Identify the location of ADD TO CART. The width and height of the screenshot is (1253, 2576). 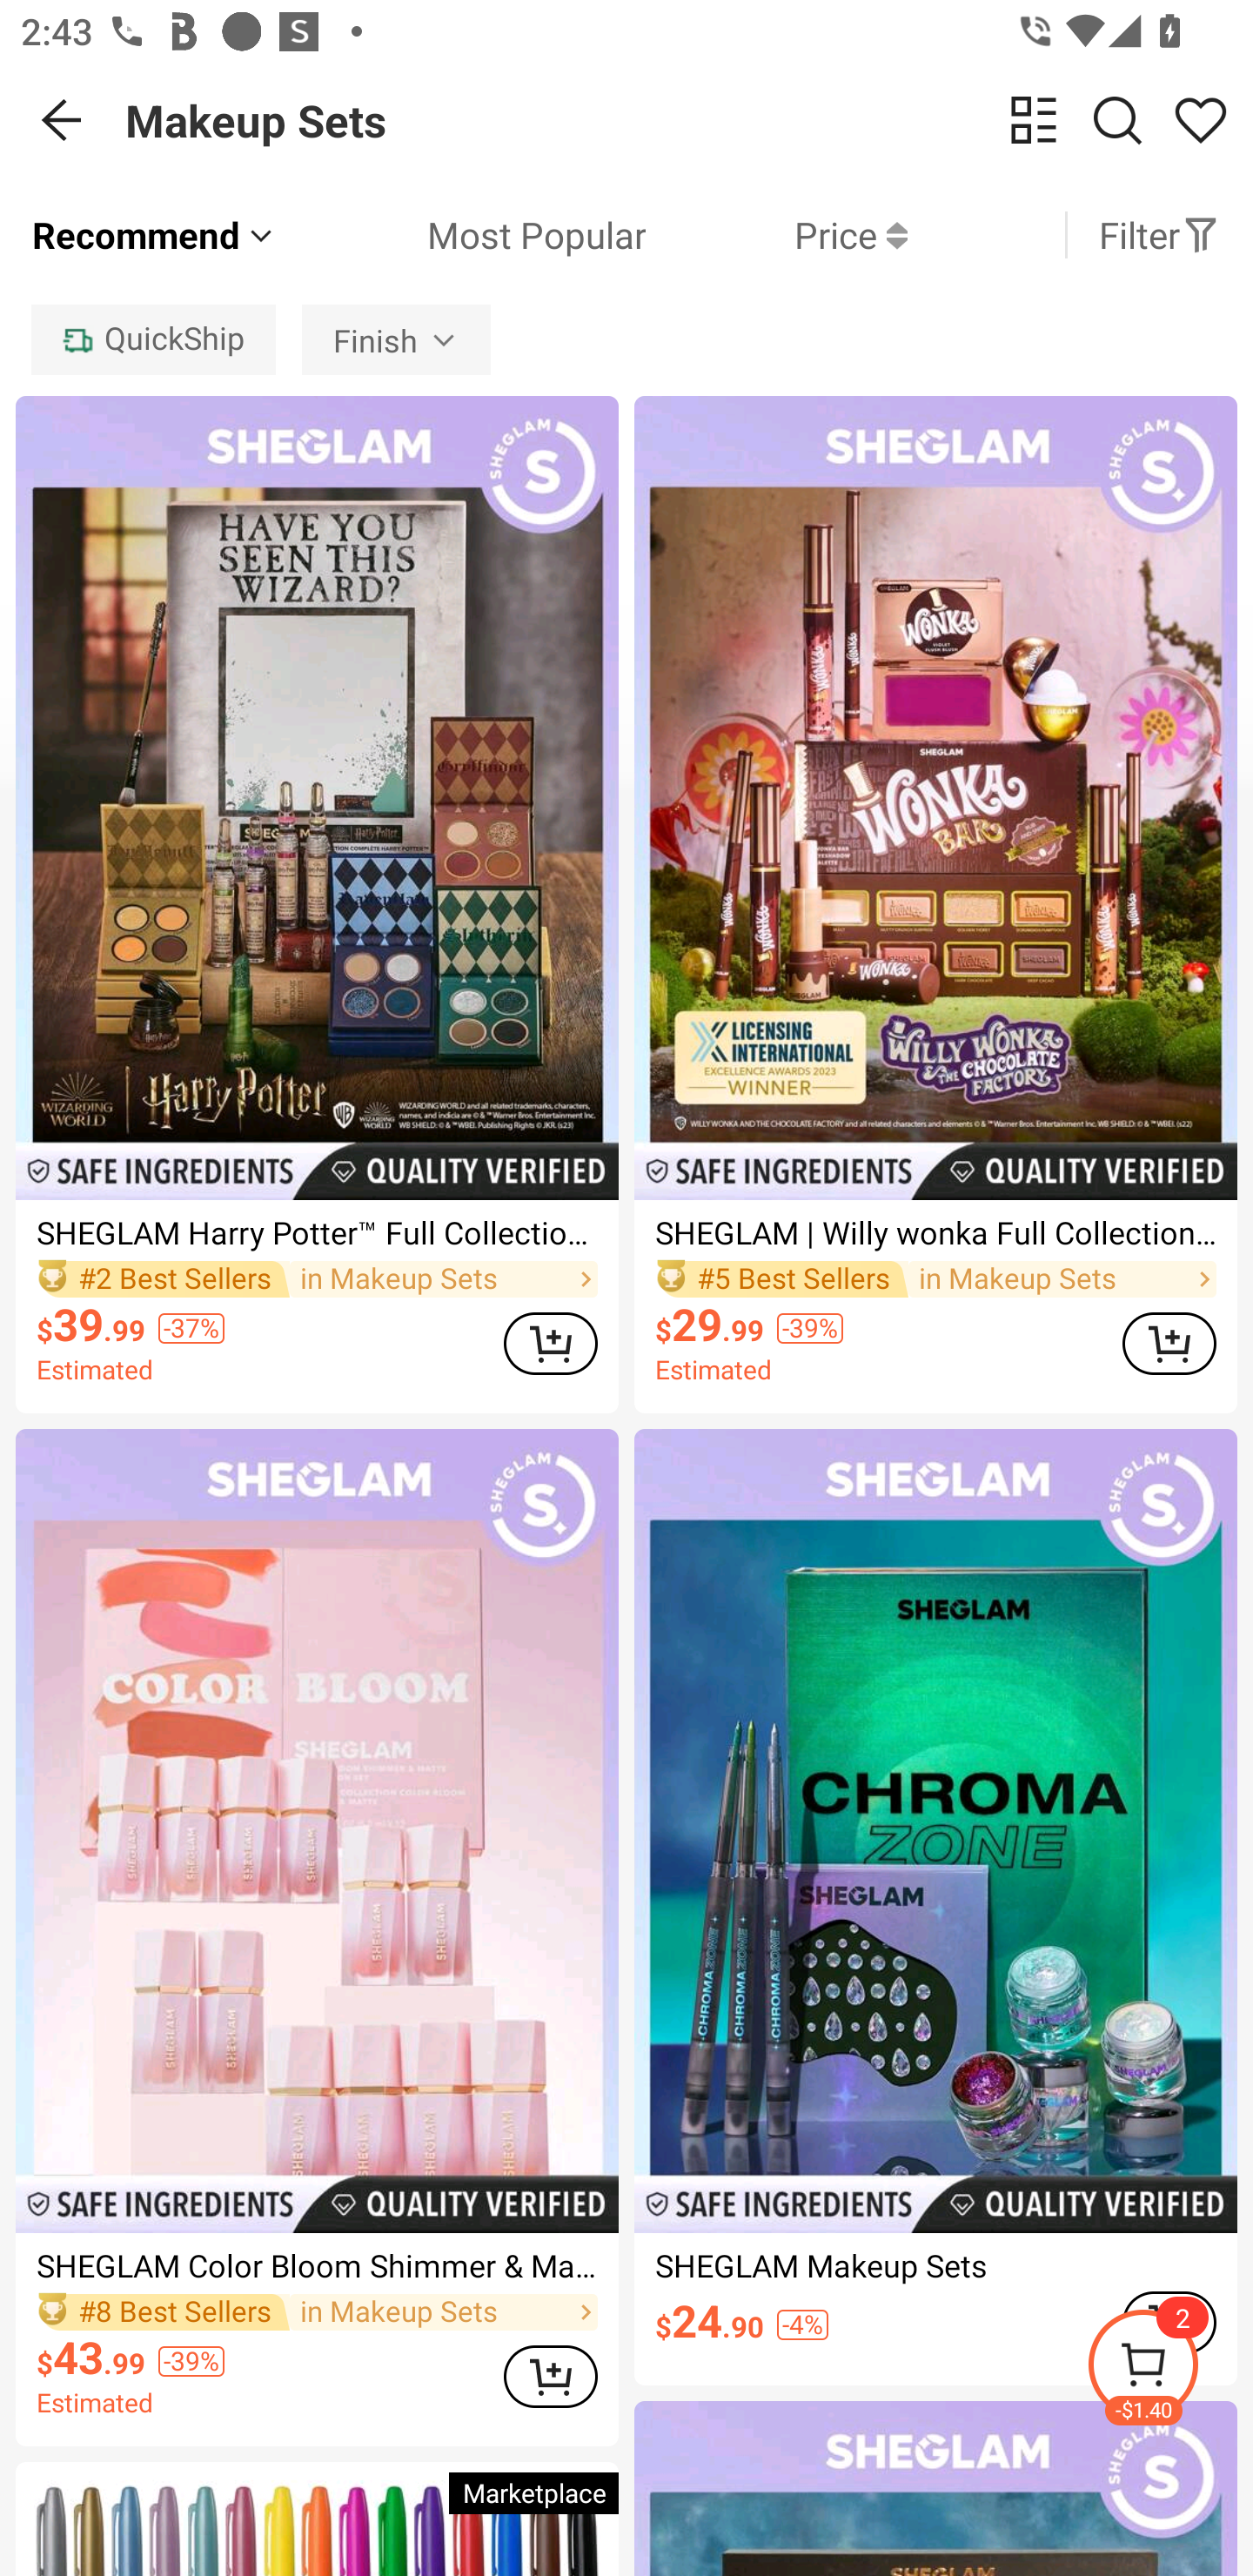
(1169, 1343).